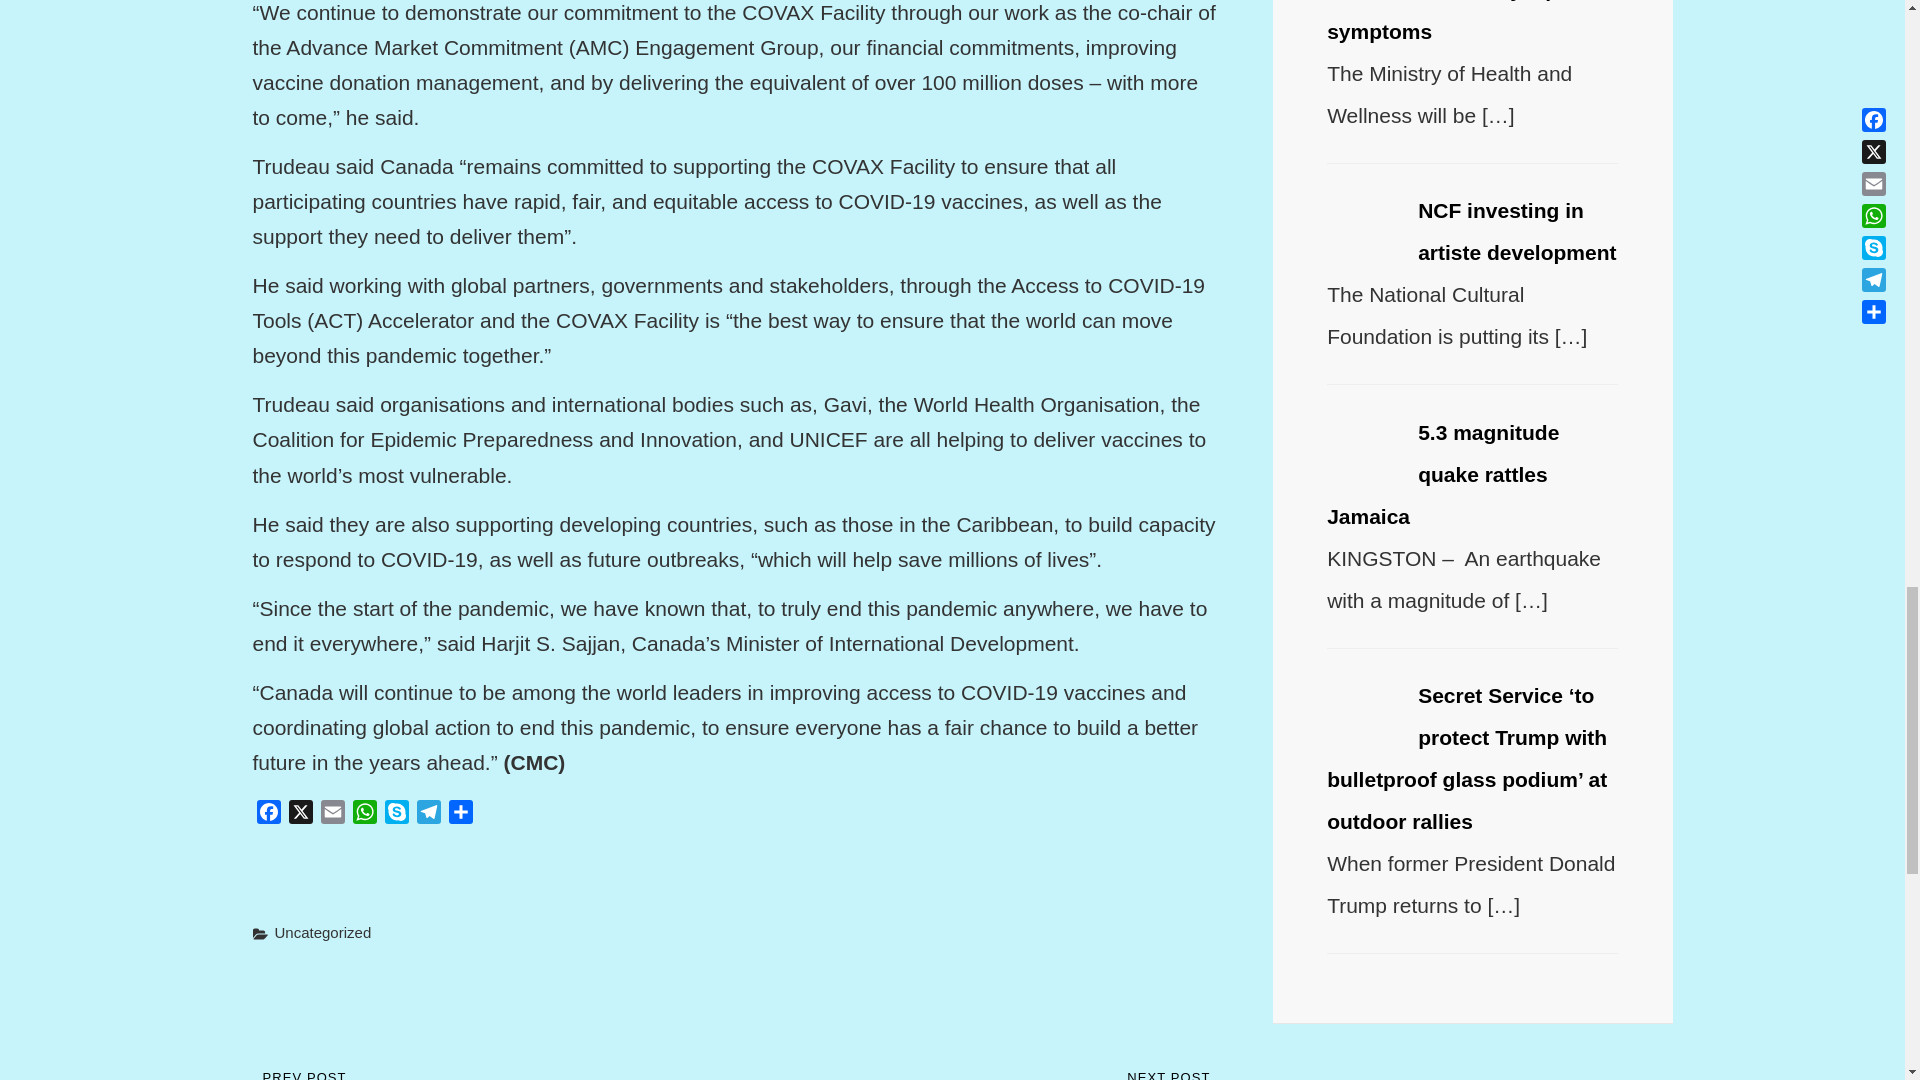  Describe the element at coordinates (268, 815) in the screenshot. I see `Facebook` at that location.